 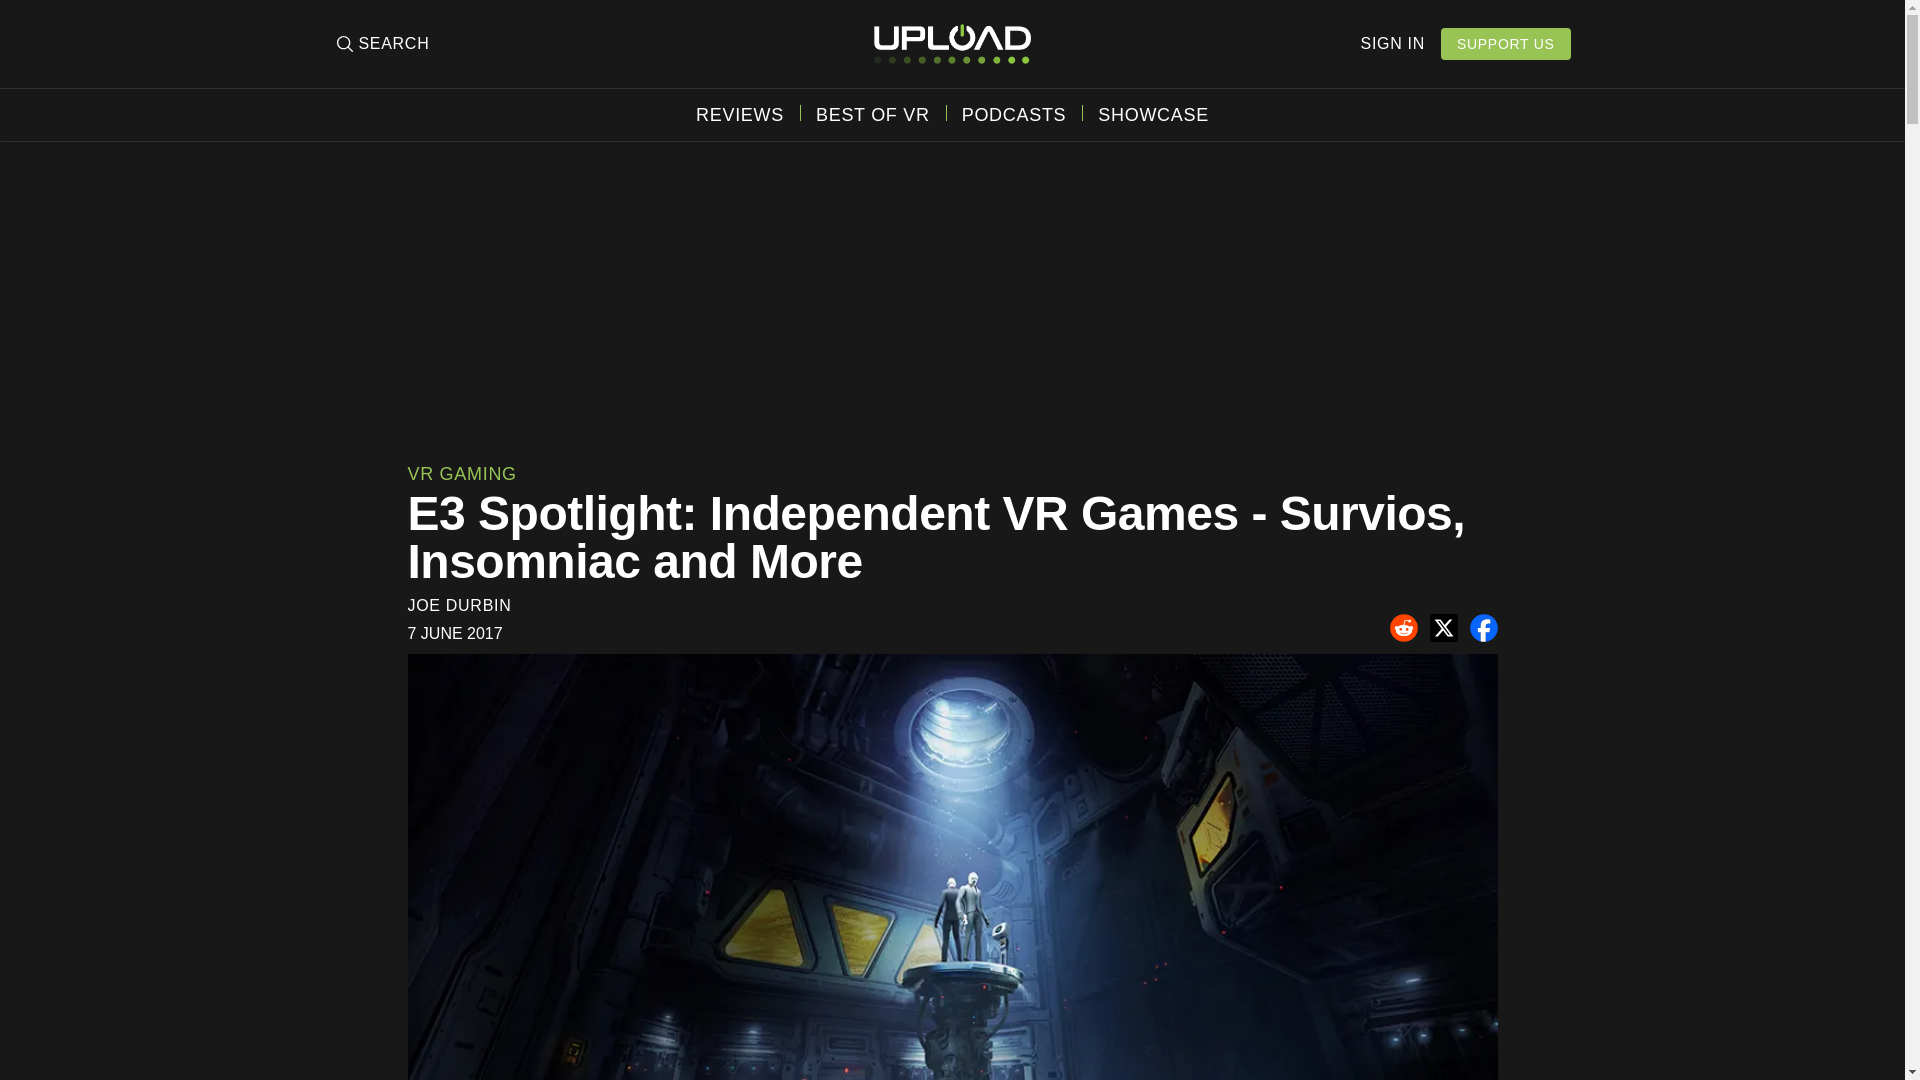 What do you see at coordinates (739, 114) in the screenshot?
I see `REVIEWS` at bounding box center [739, 114].